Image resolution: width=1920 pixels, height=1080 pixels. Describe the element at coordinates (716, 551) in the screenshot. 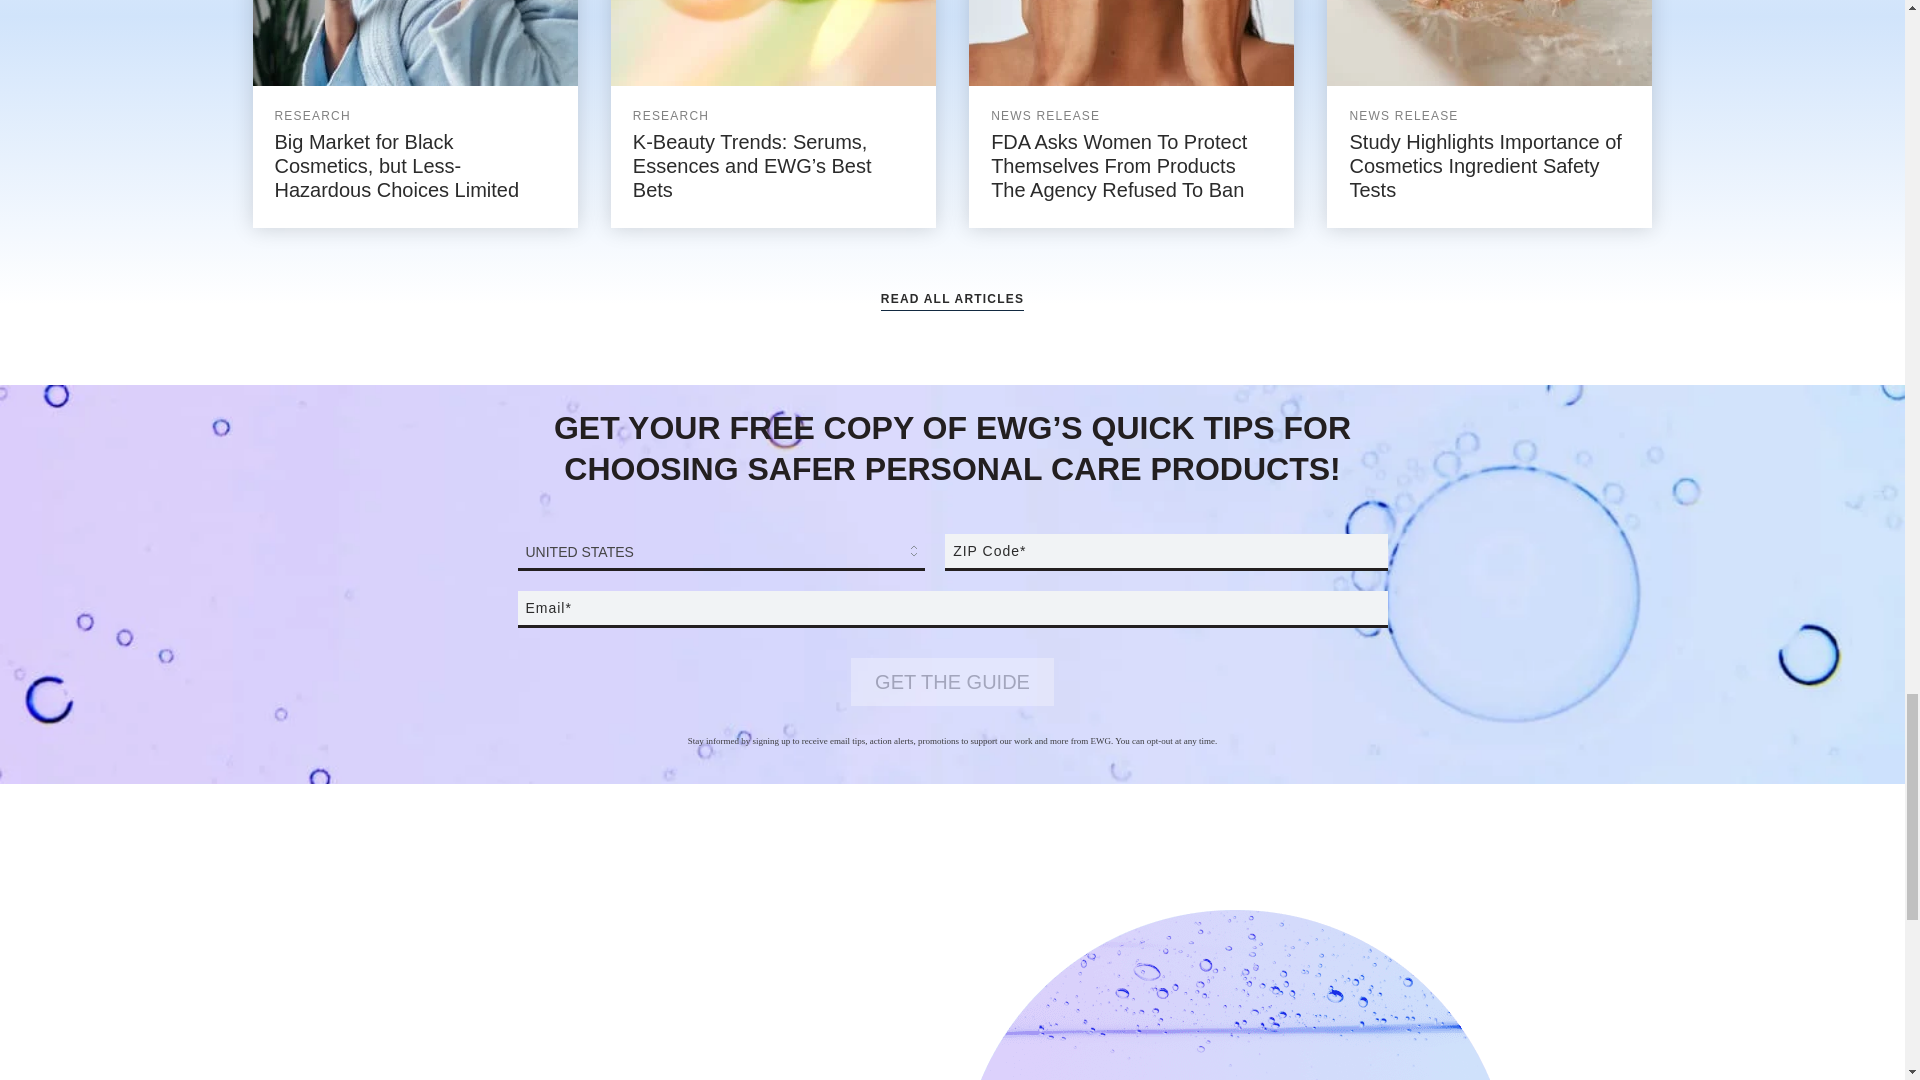

I see `United States` at that location.